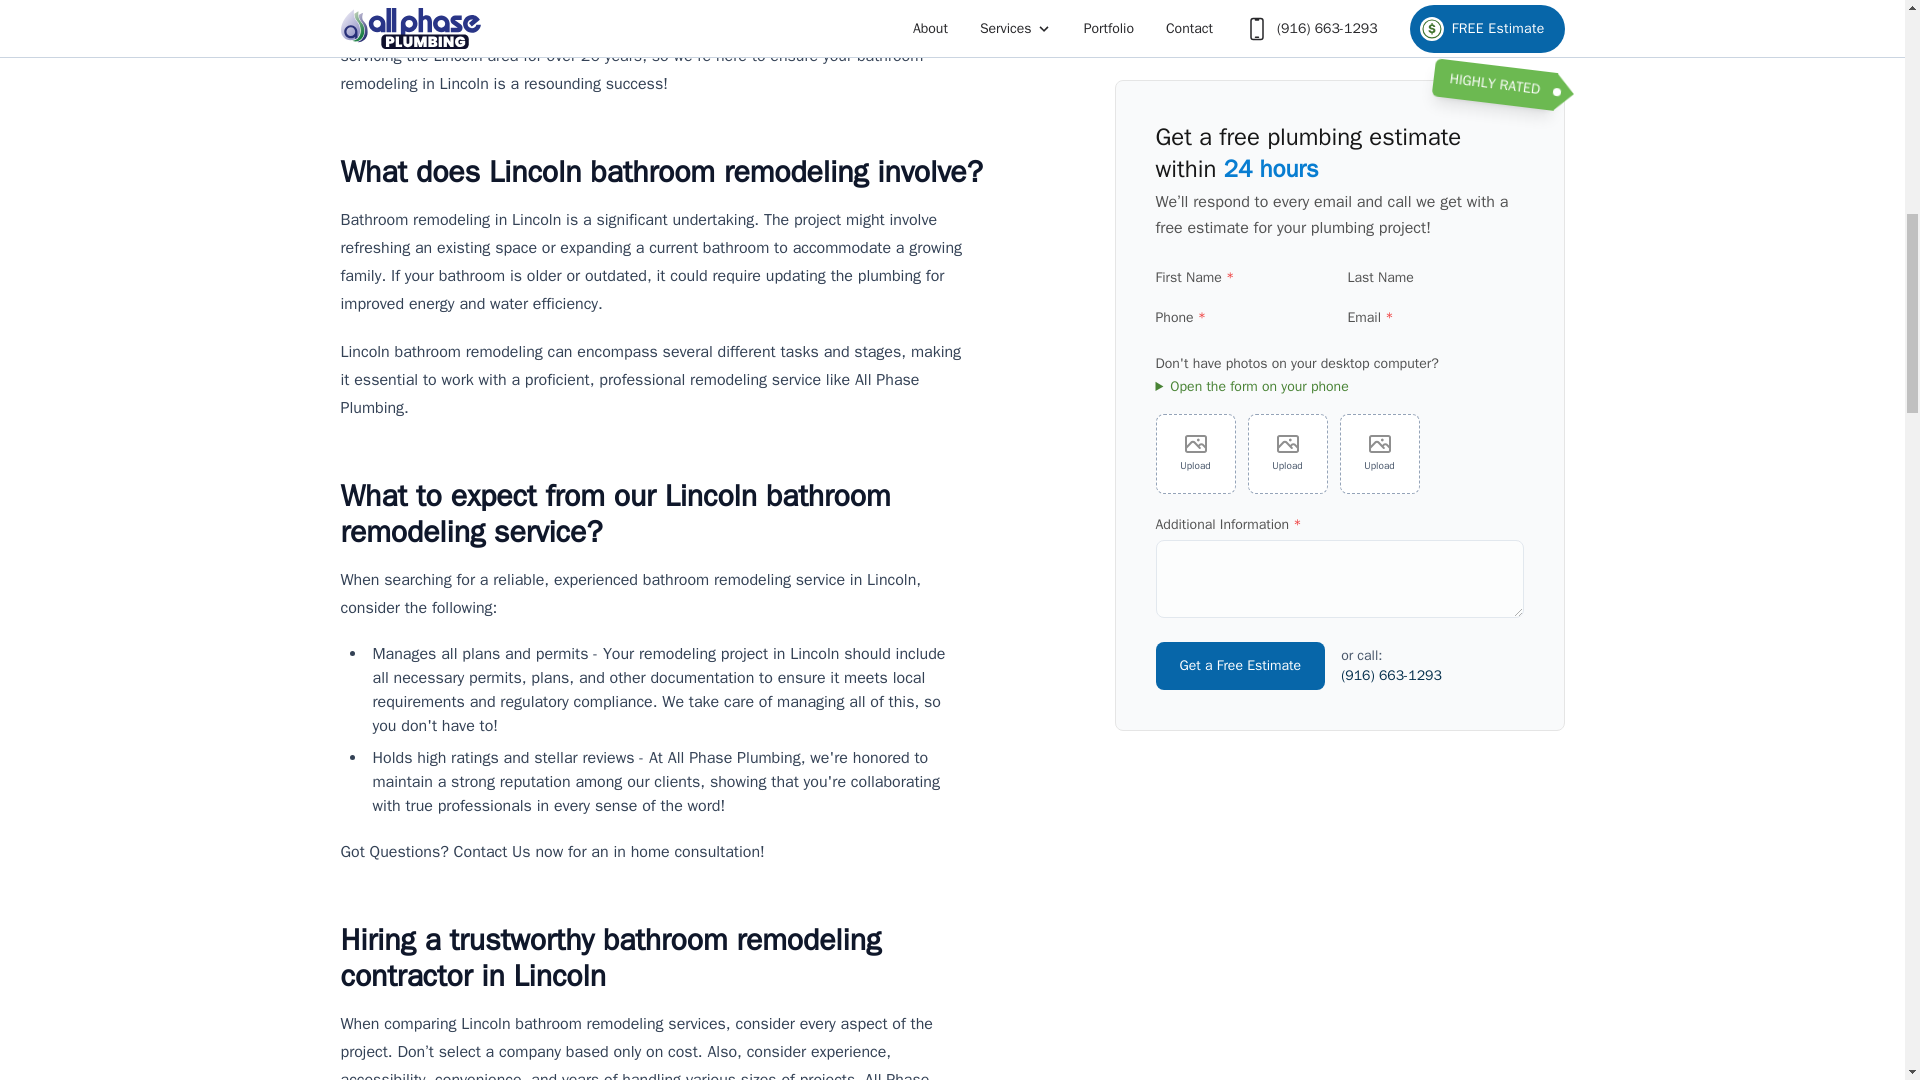 This screenshot has height=1080, width=1920. I want to click on Get a Free Estimate, so click(1240, 430).